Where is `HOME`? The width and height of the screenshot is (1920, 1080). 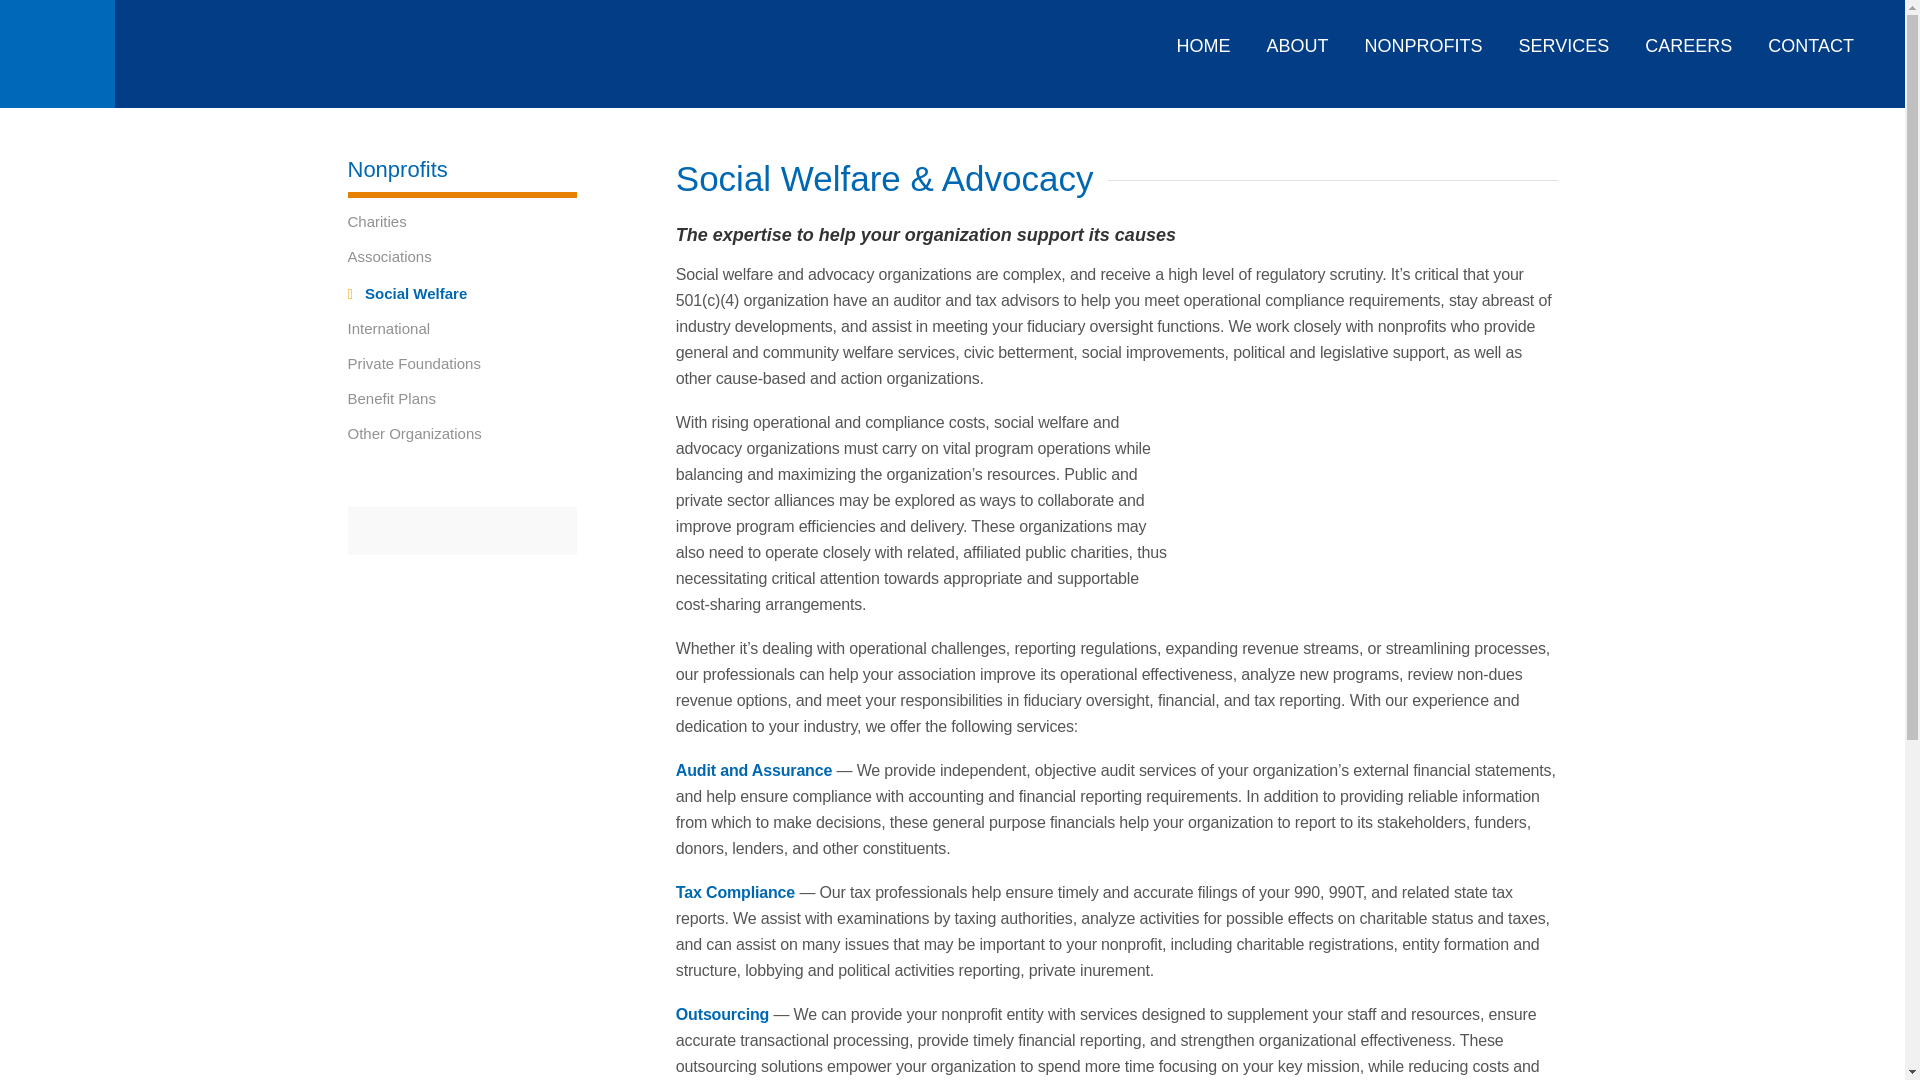
HOME is located at coordinates (1202, 39).